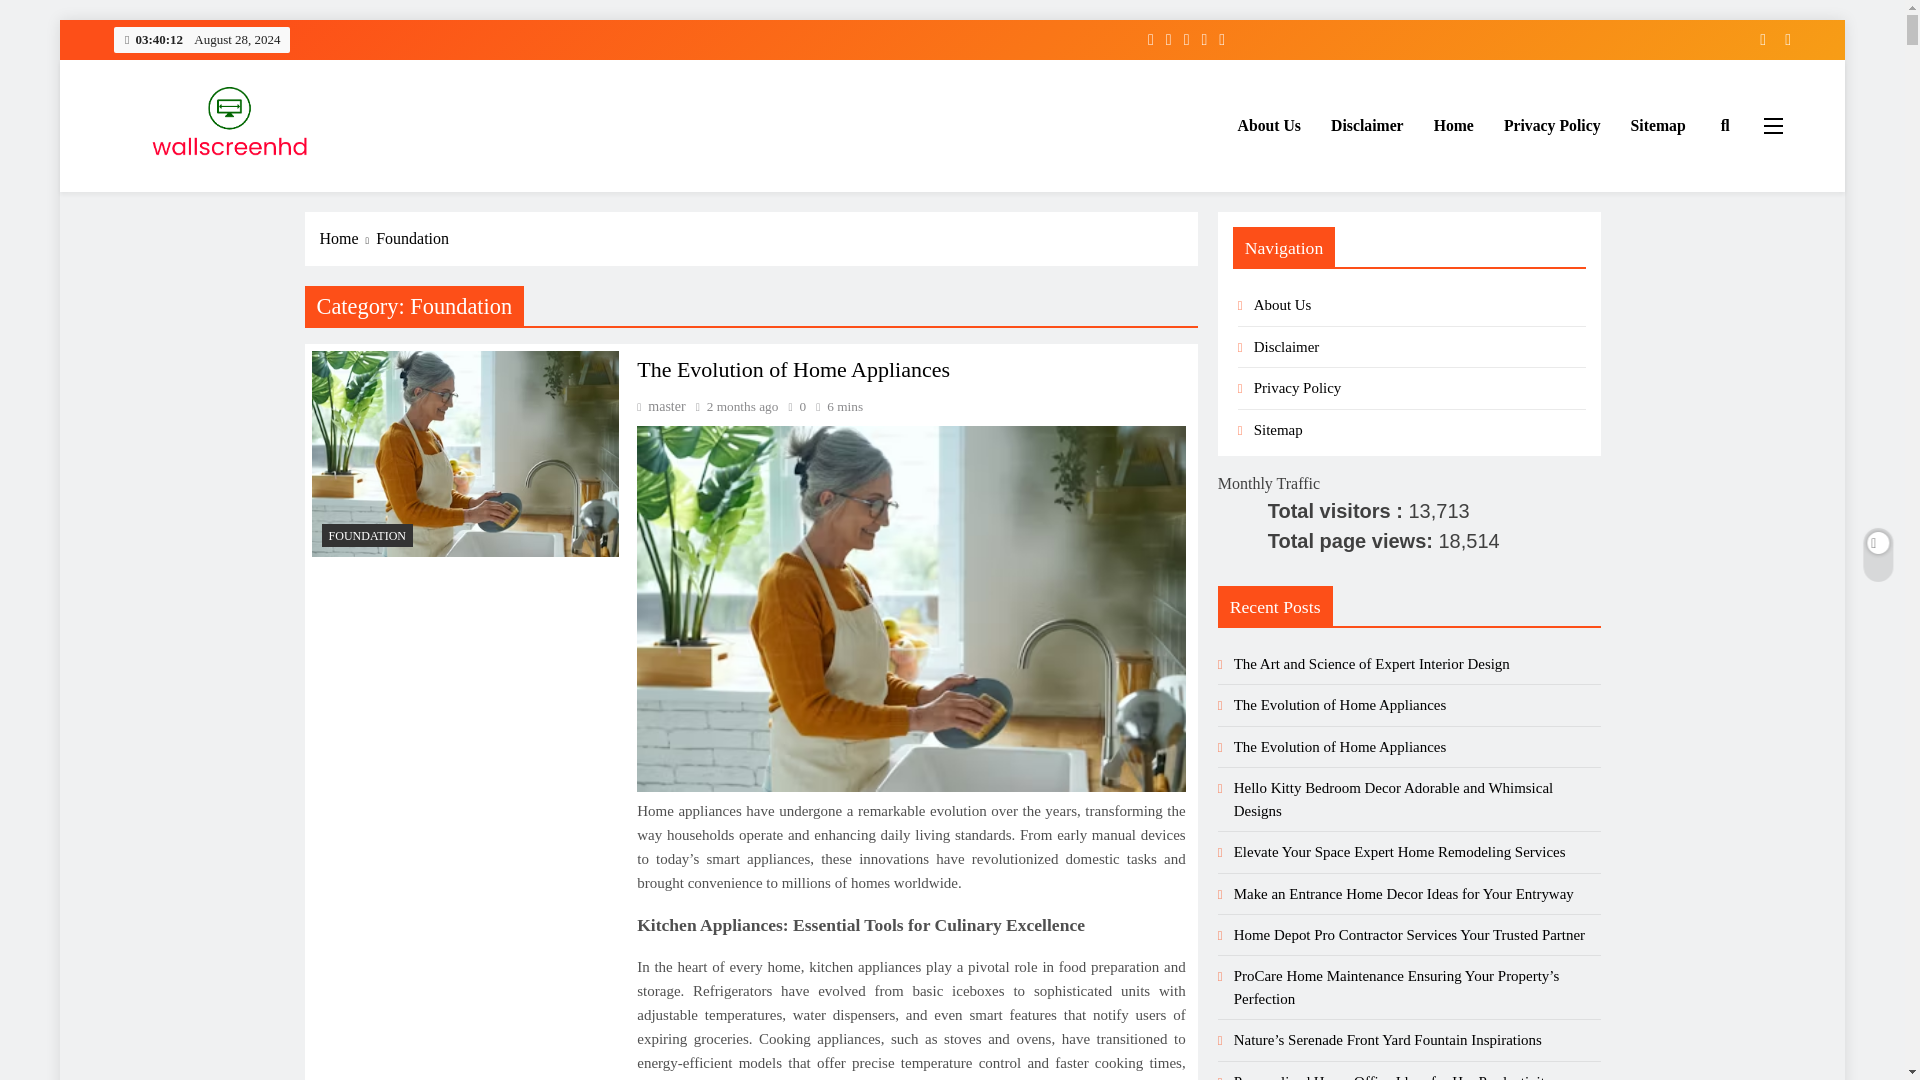 The height and width of the screenshot is (1080, 1920). What do you see at coordinates (348, 238) in the screenshot?
I see `Home` at bounding box center [348, 238].